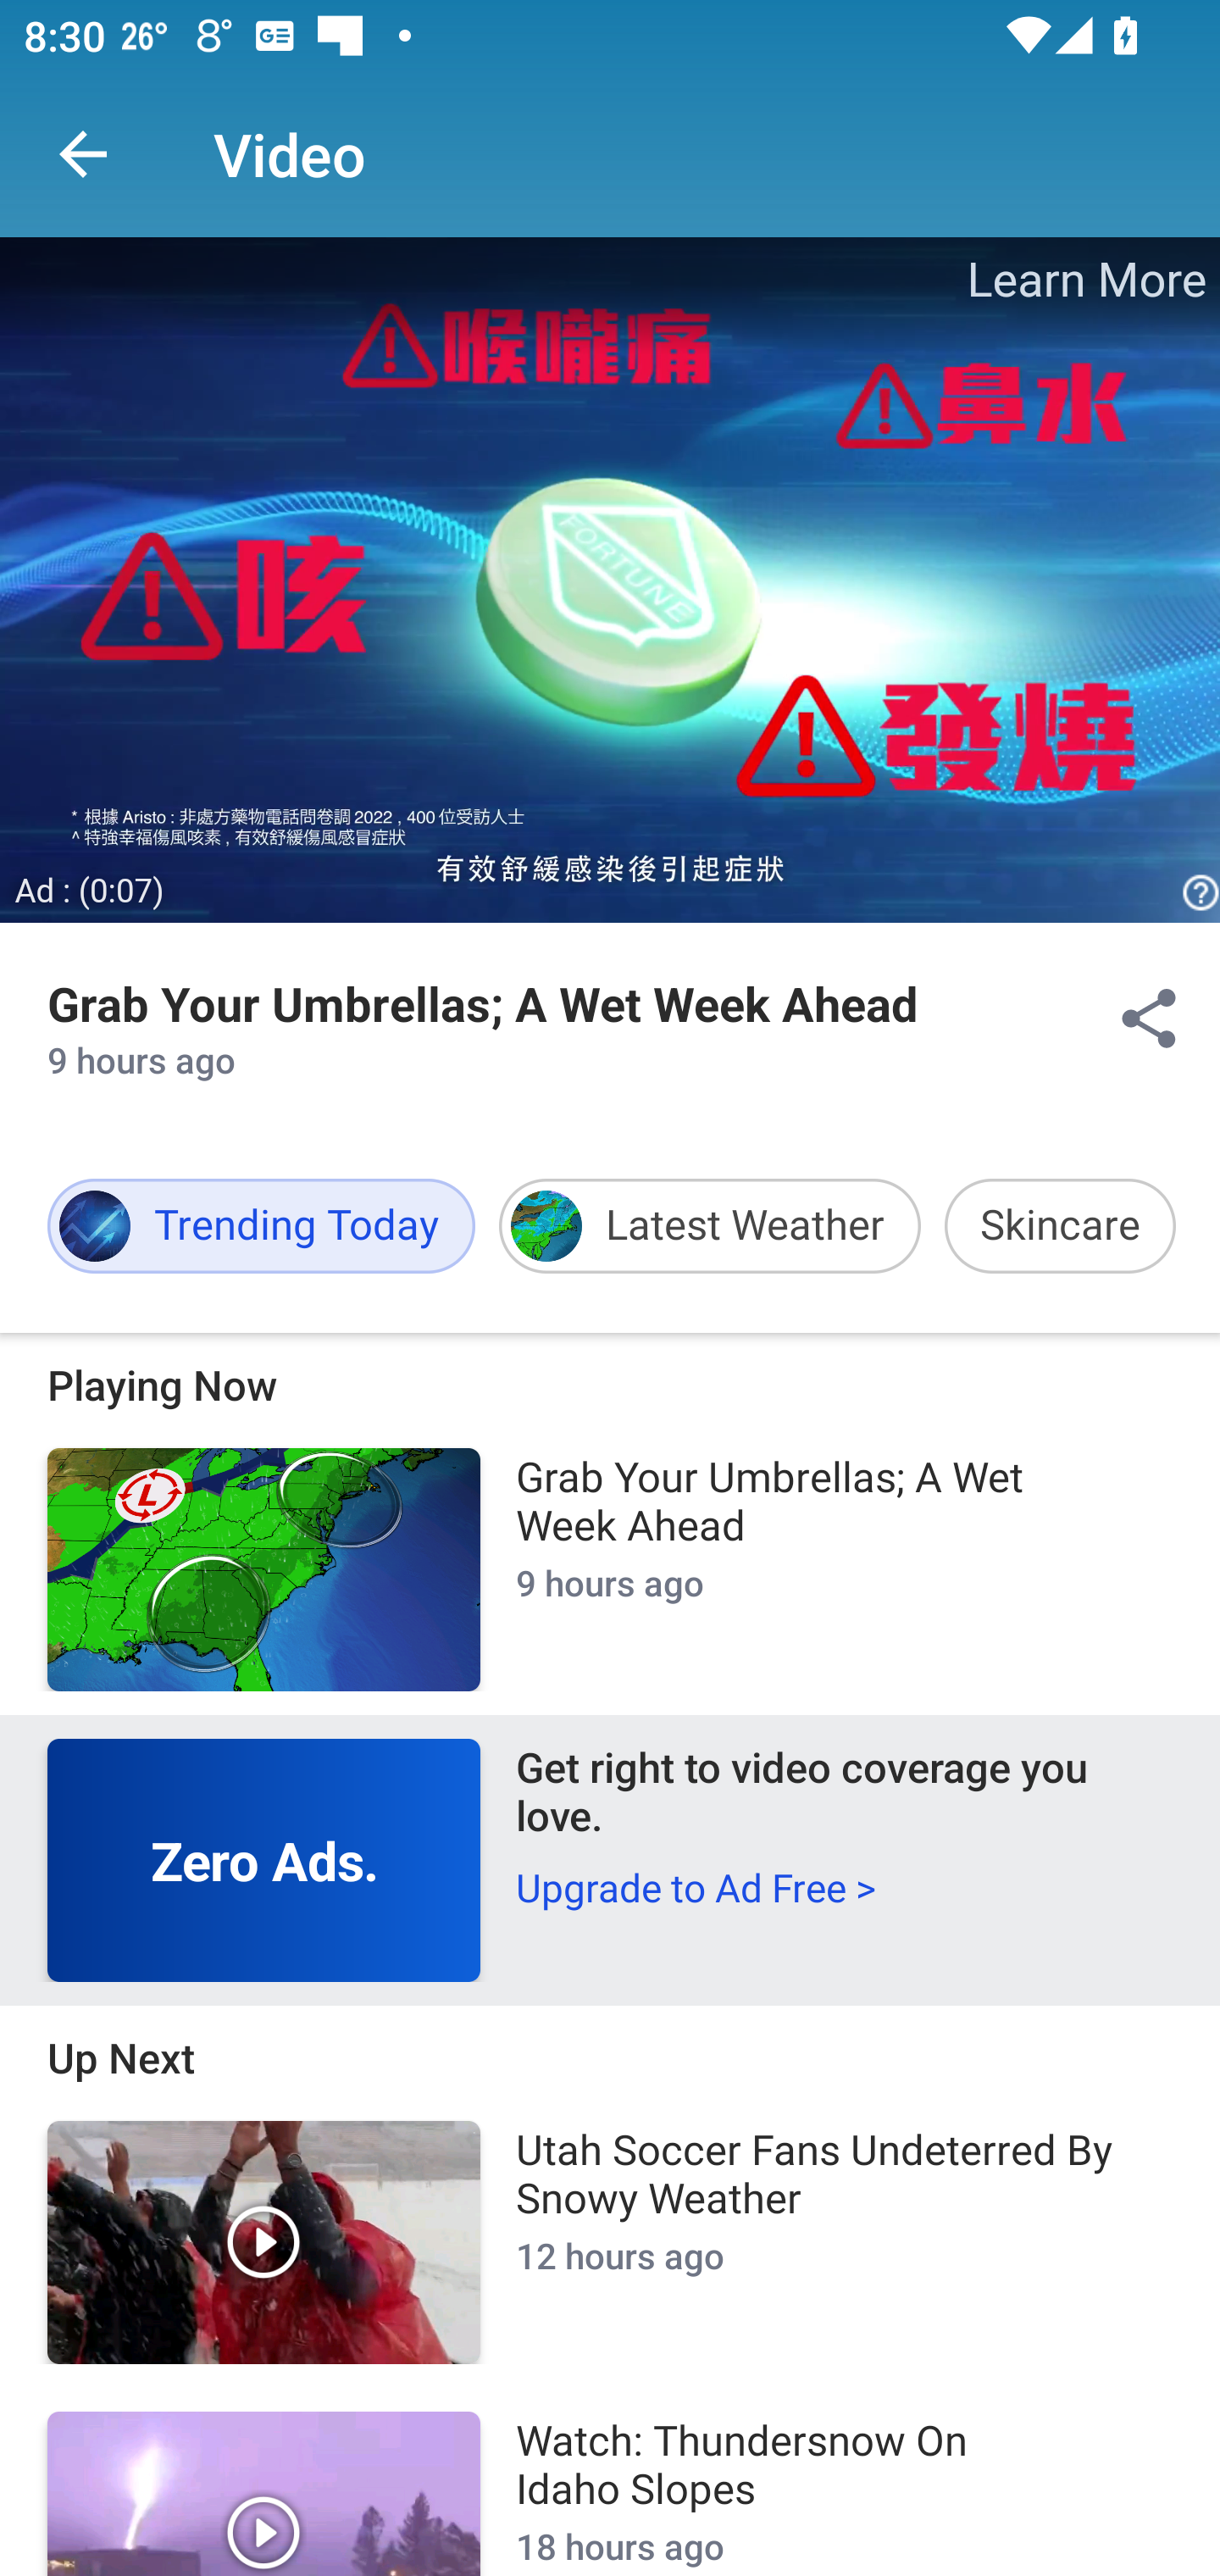 The width and height of the screenshot is (1220, 2576). I want to click on help_outline_white_24dp_with_3px_trbl_padding, so click(1196, 893).